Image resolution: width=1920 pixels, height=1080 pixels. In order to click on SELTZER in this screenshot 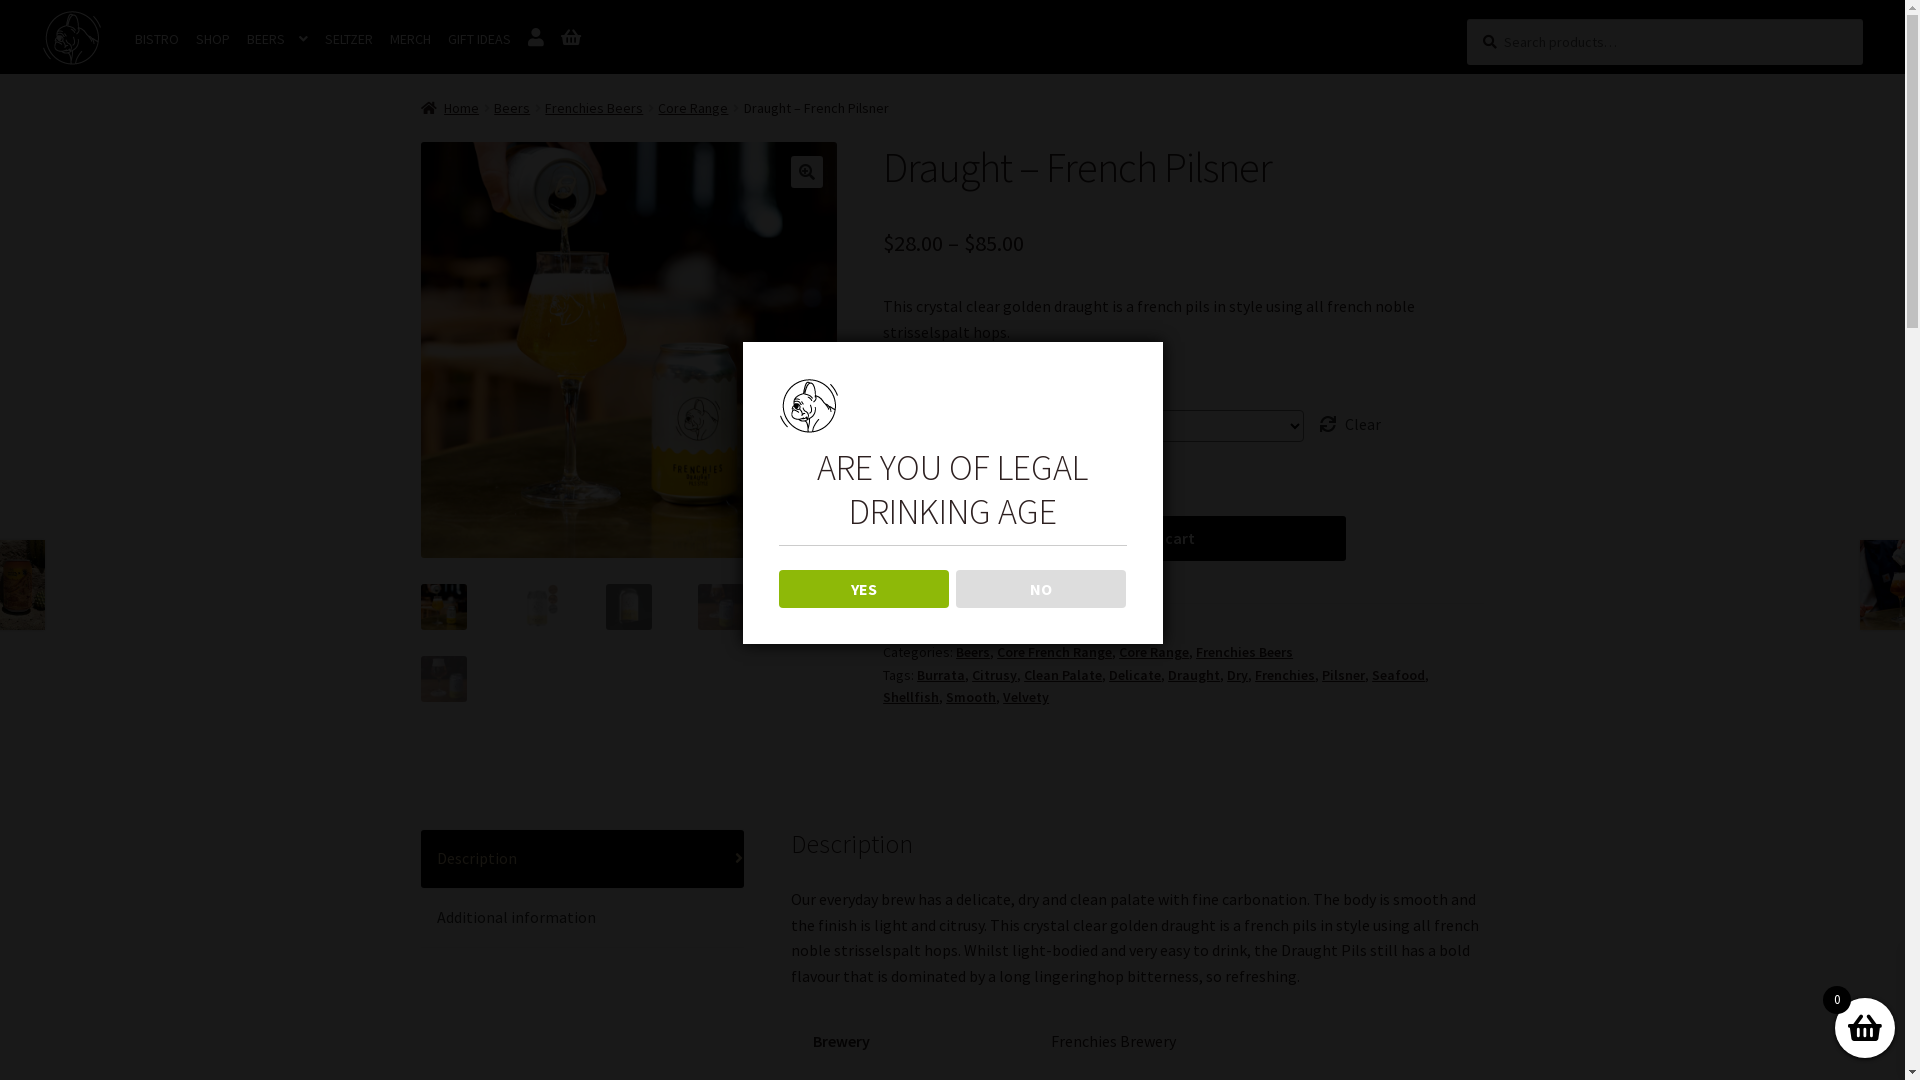, I will do `click(349, 40)`.